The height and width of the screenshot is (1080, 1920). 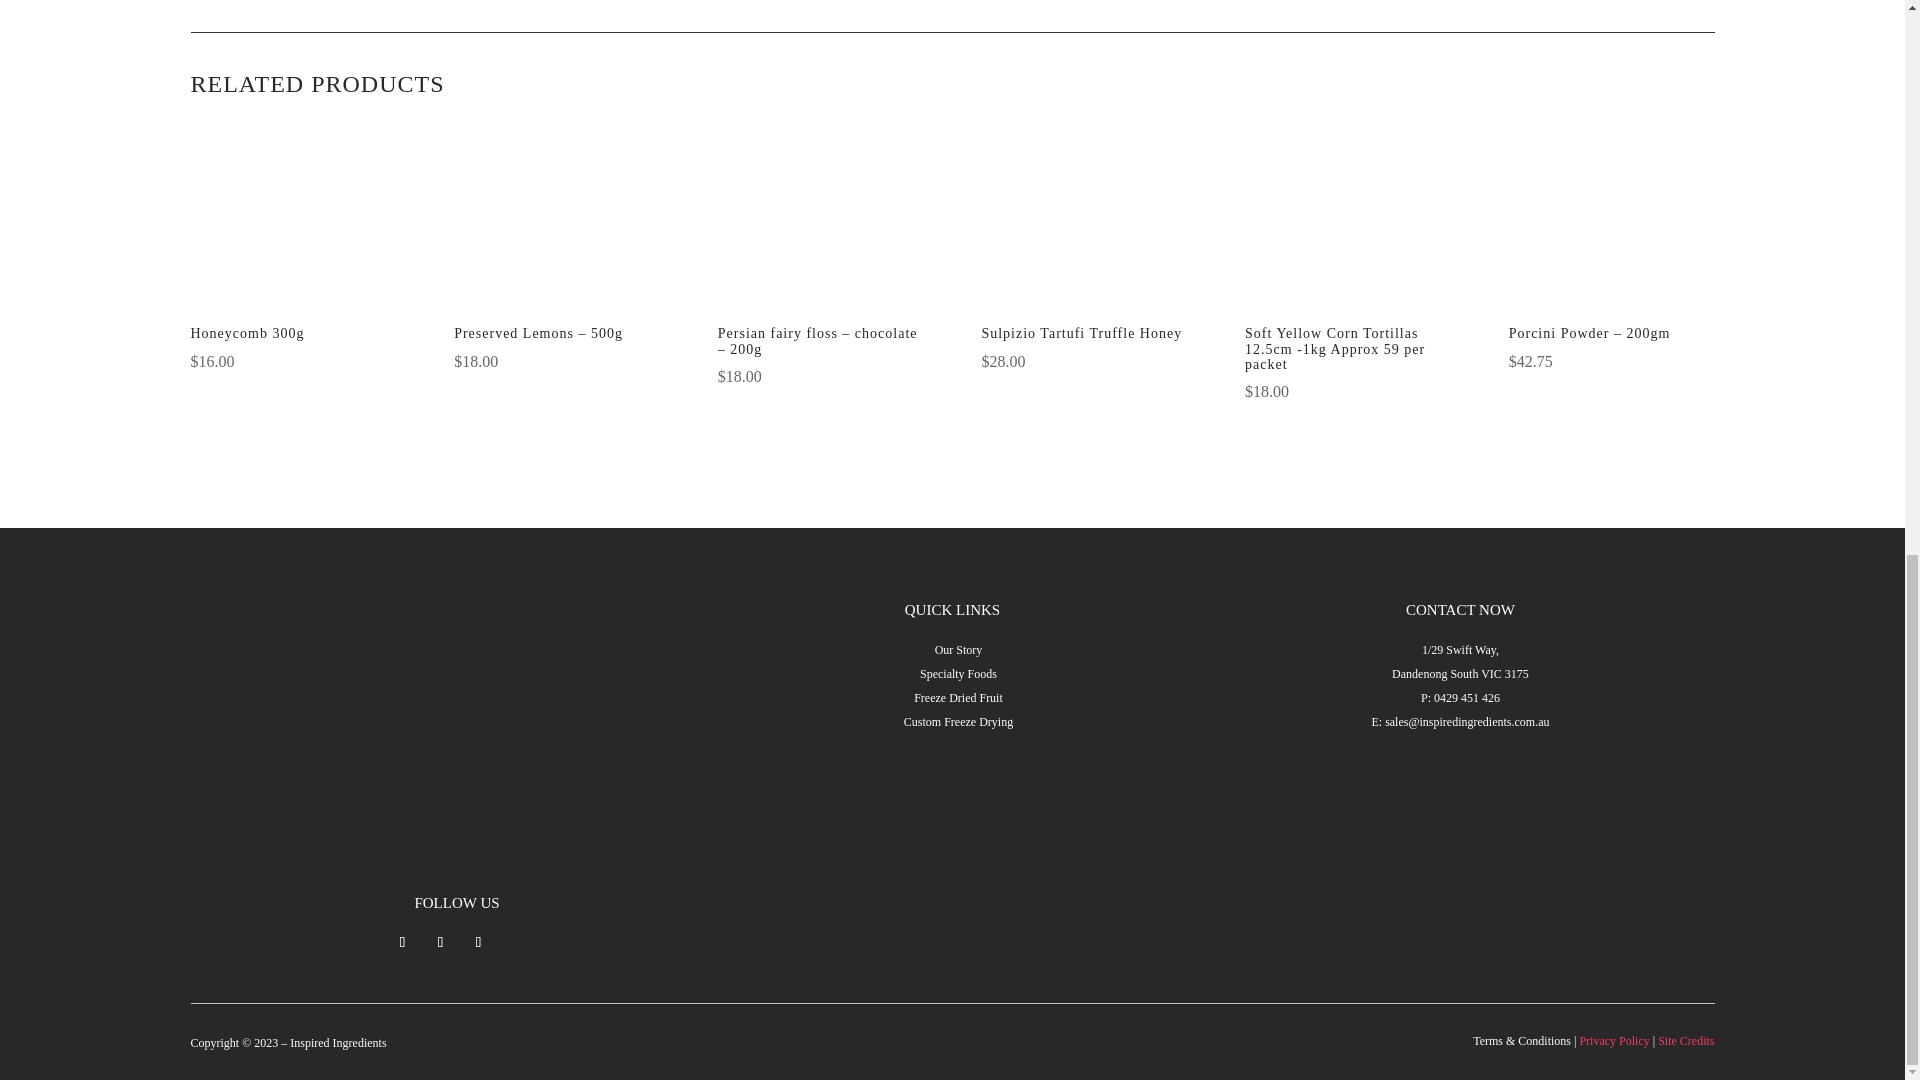 I want to click on Privacy Policy, so click(x=1614, y=1040).